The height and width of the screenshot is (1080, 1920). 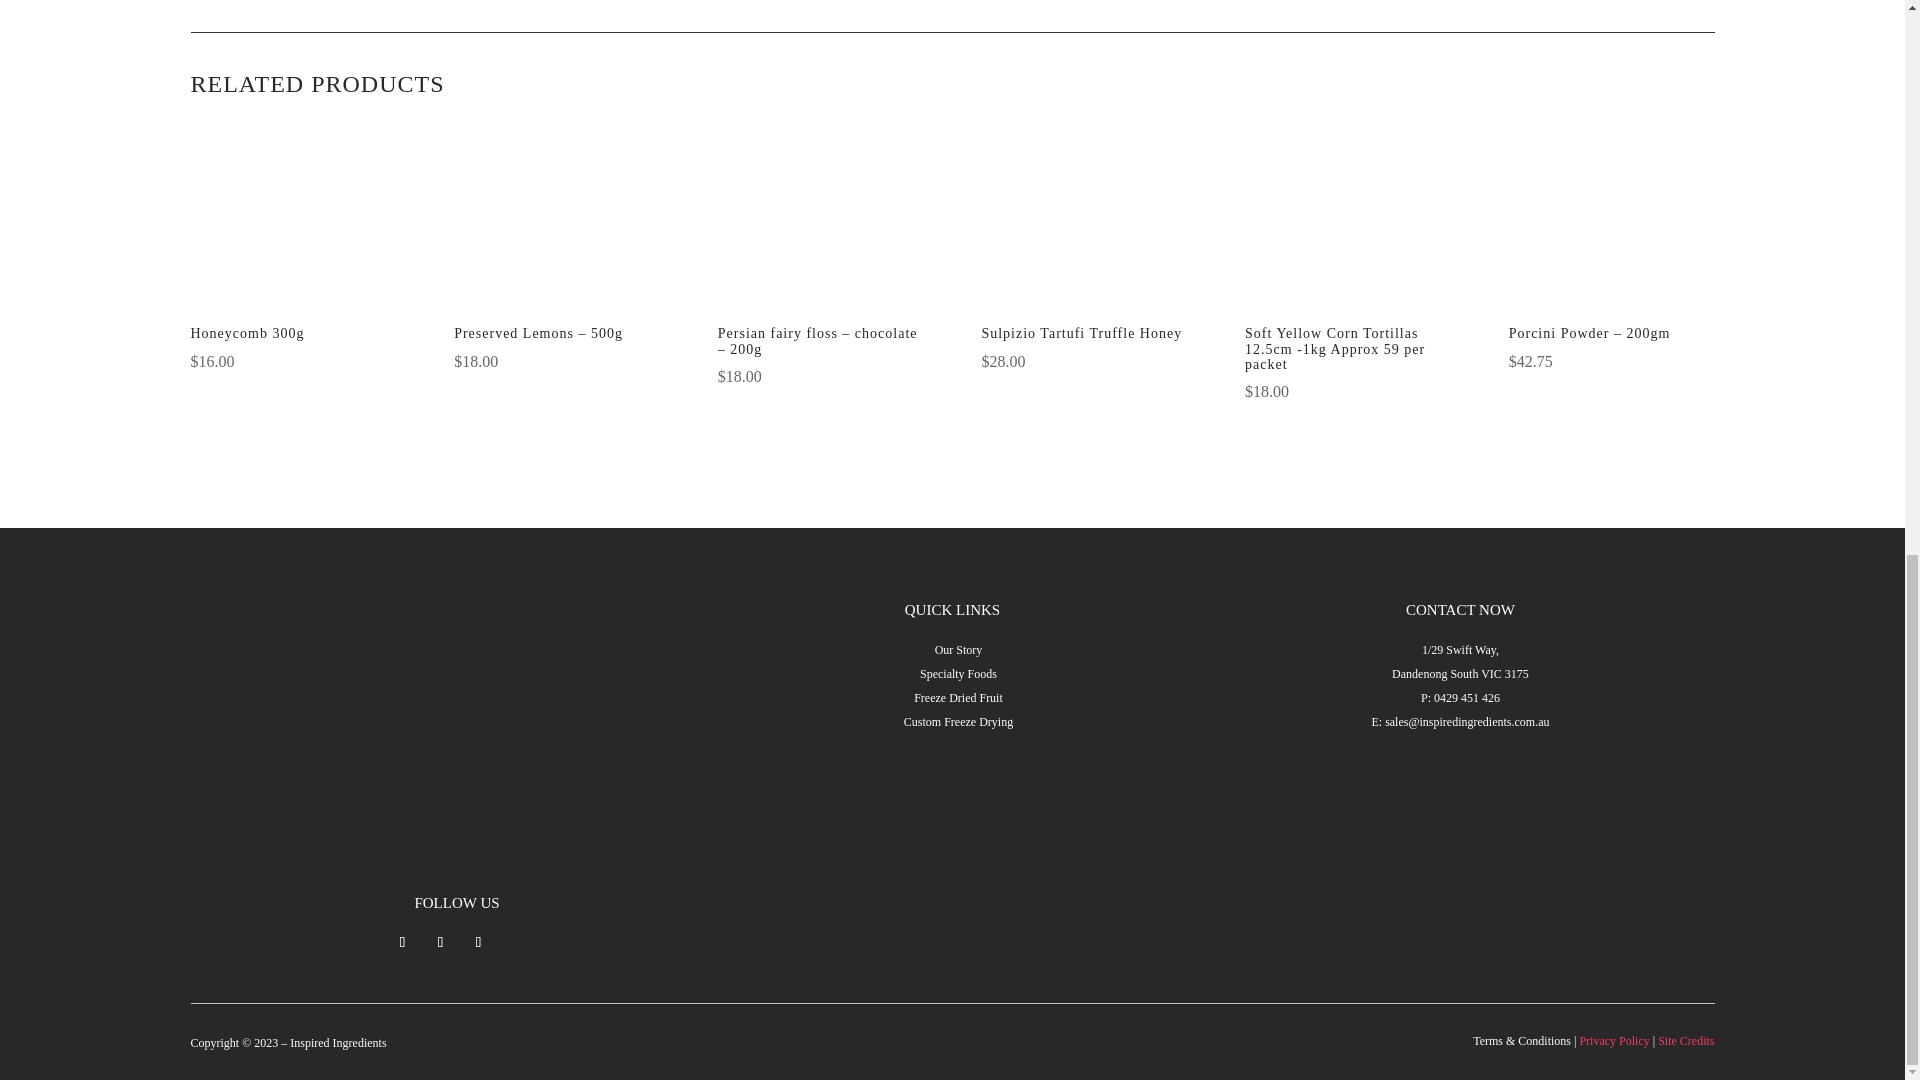 I want to click on Privacy Policy, so click(x=1614, y=1040).